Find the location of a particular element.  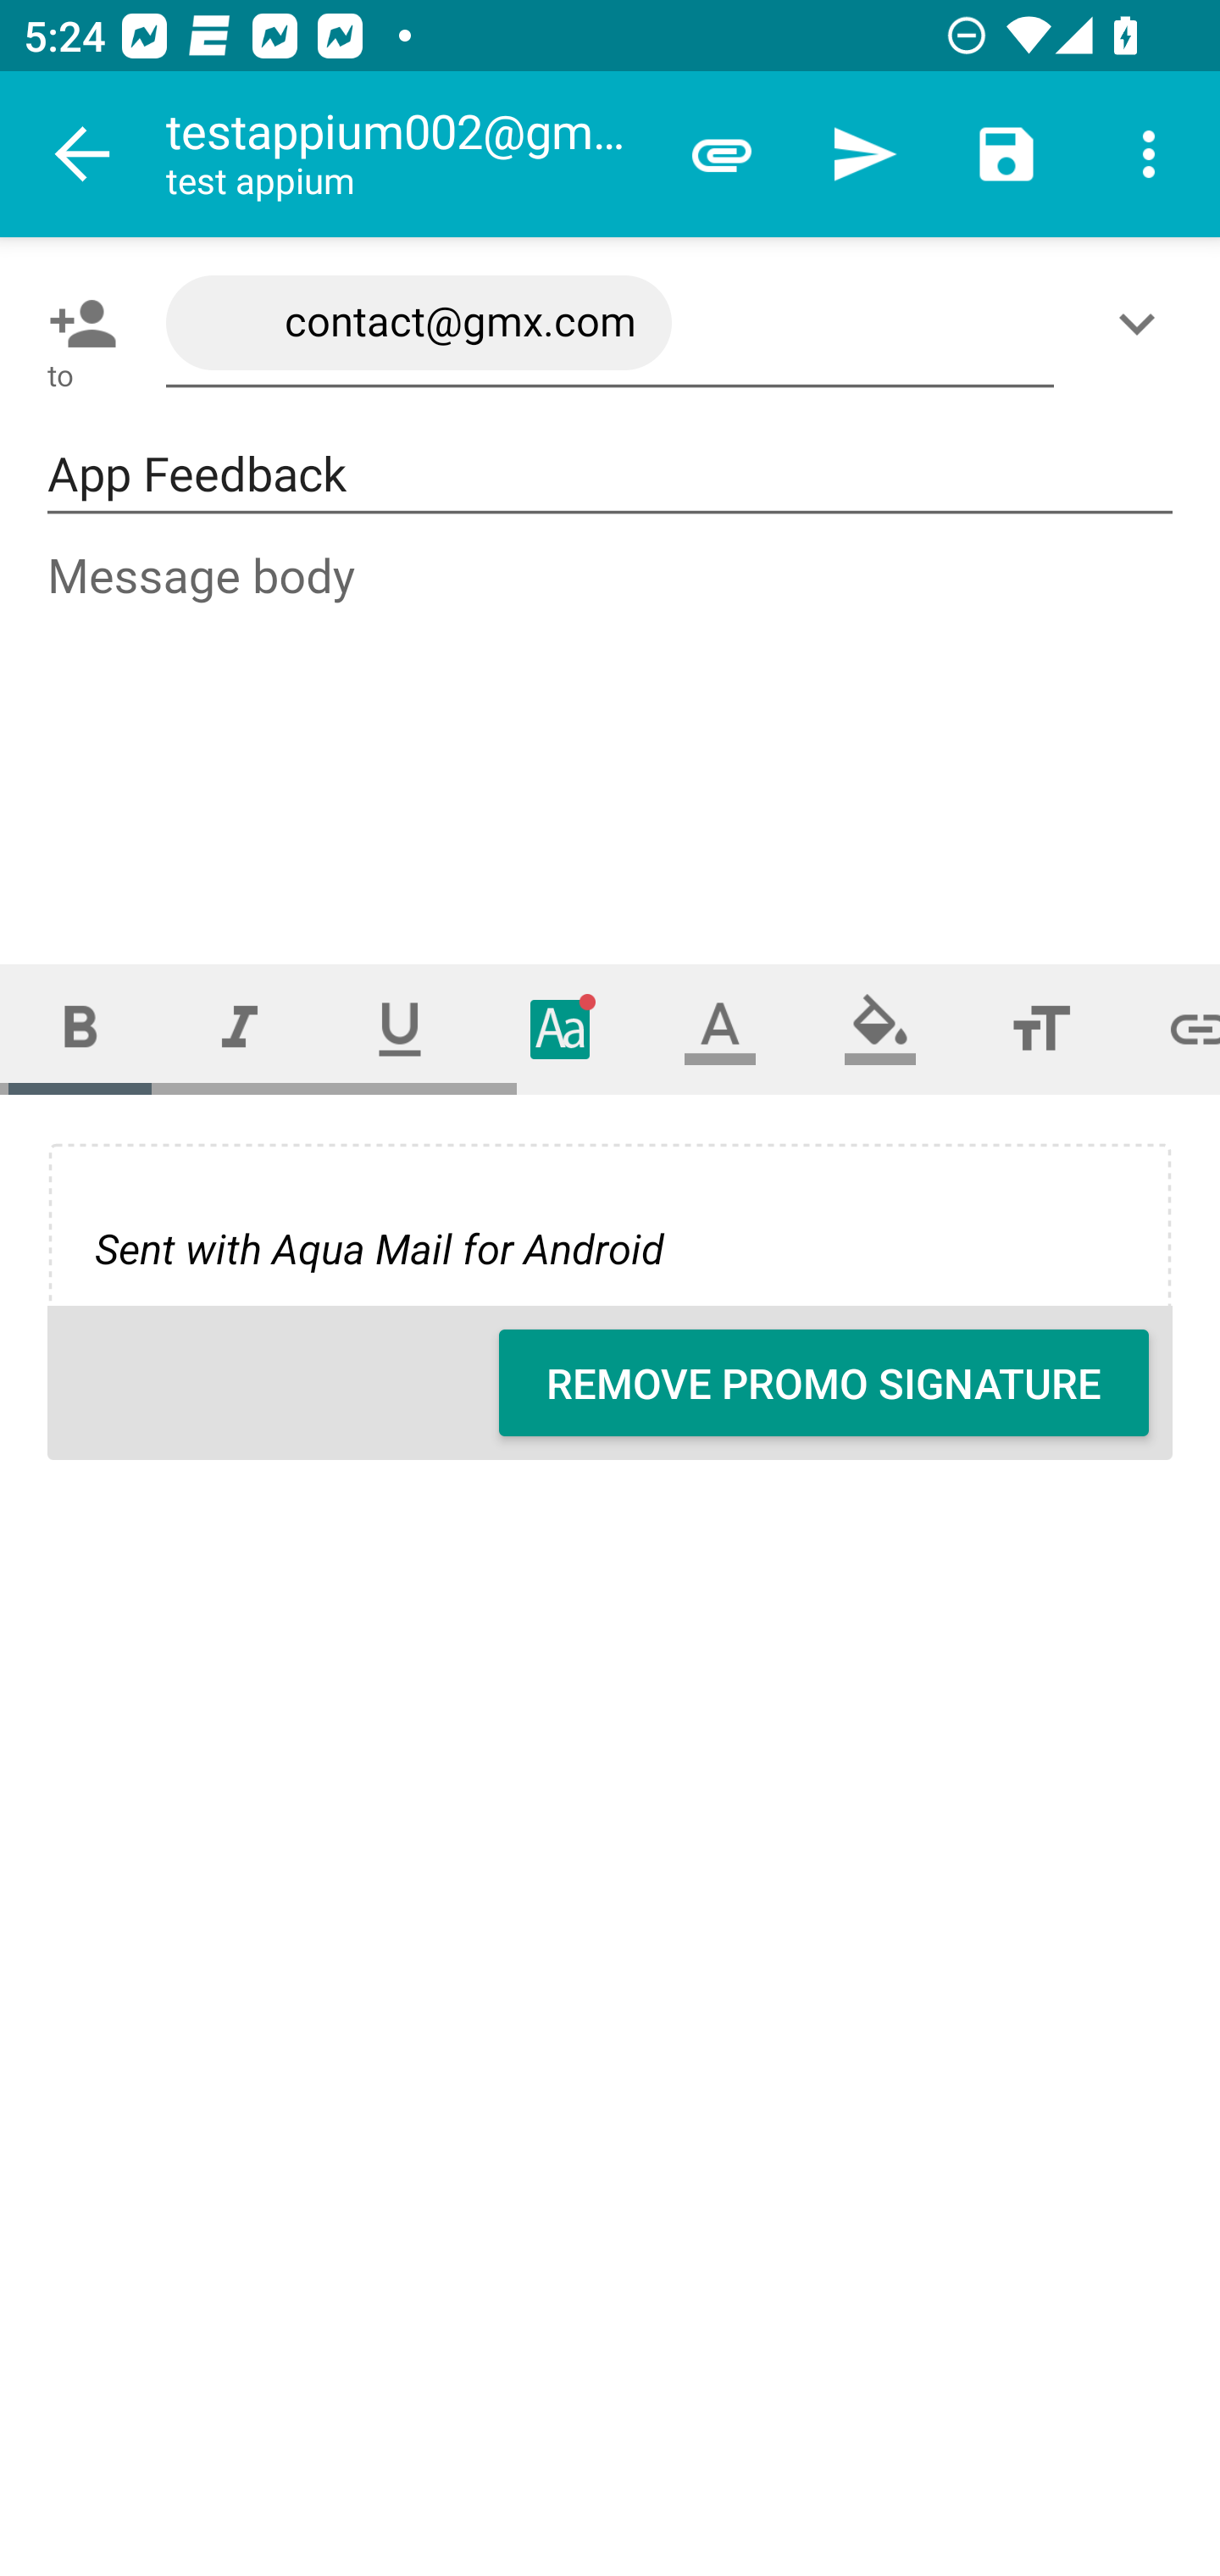

testappium002@gmail.com test appium is located at coordinates (408, 154).